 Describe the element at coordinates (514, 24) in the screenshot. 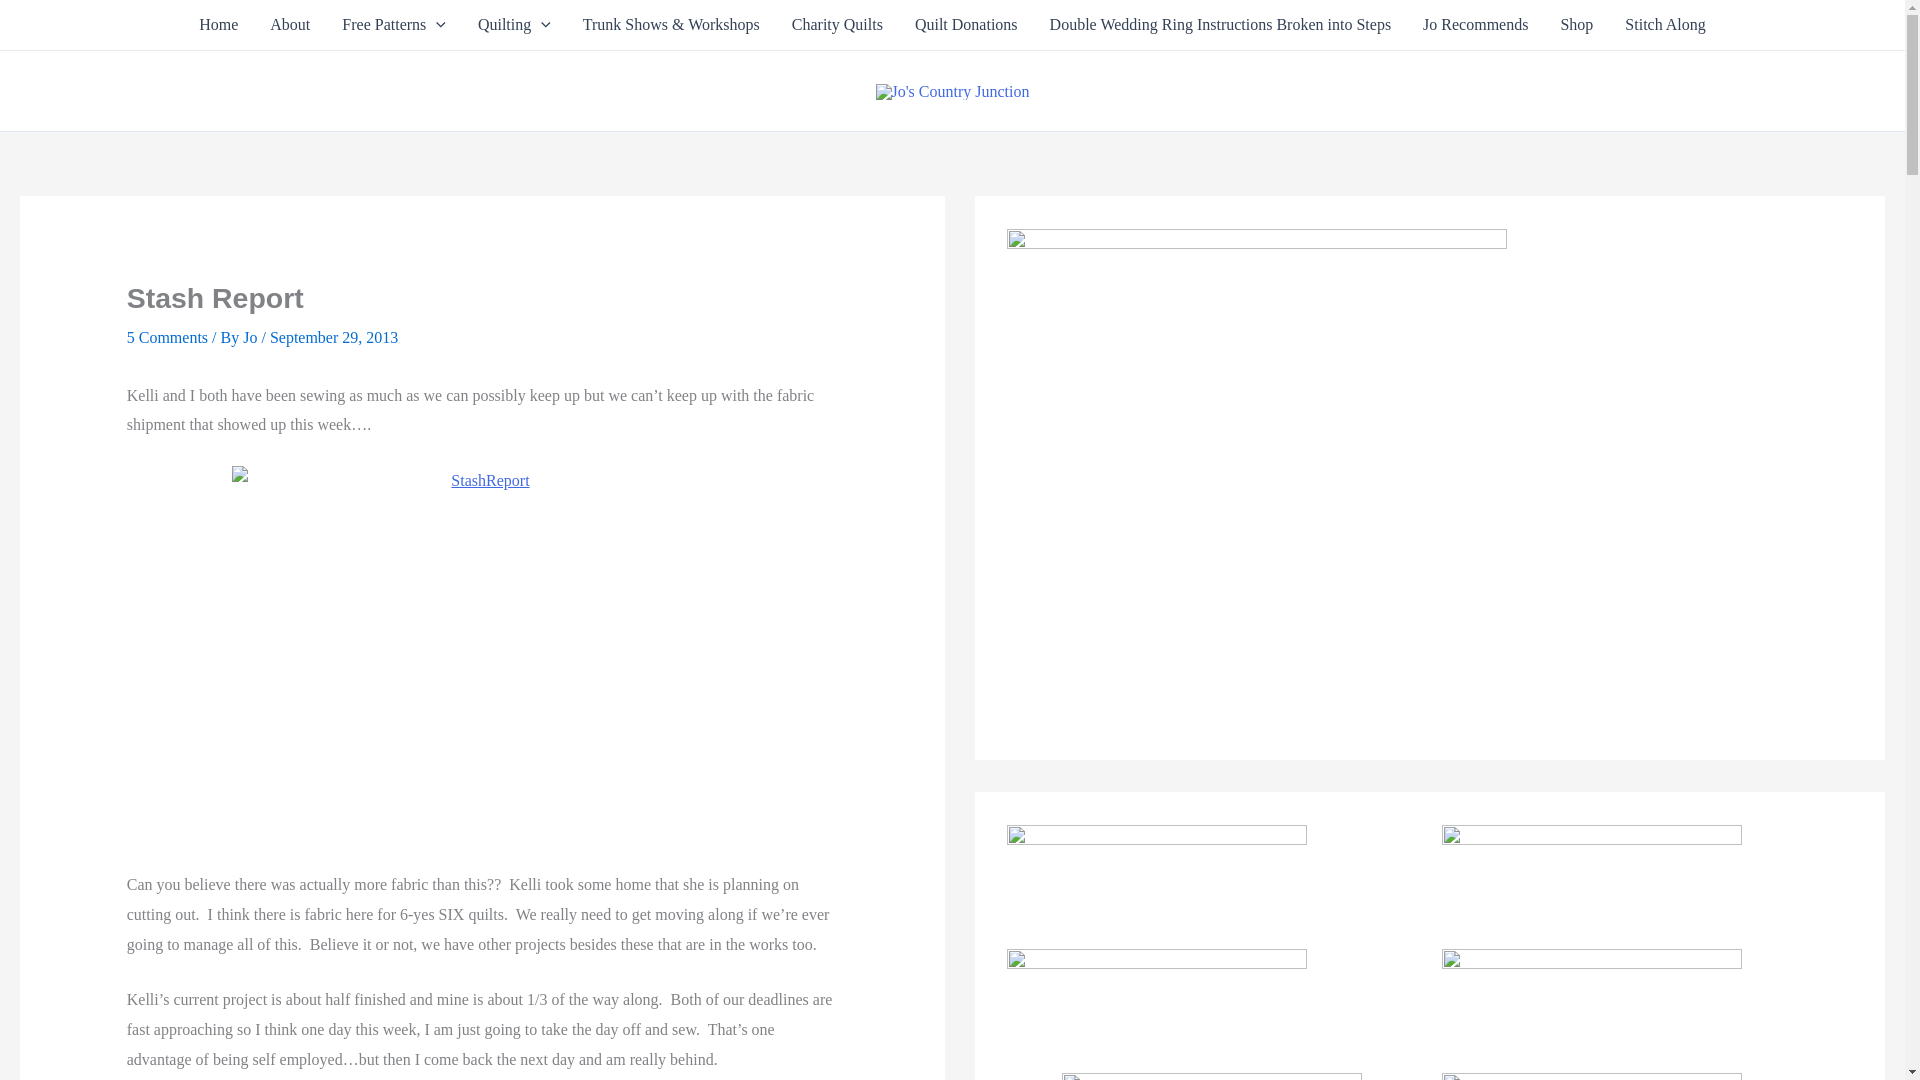

I see `Quilts of 2012` at that location.